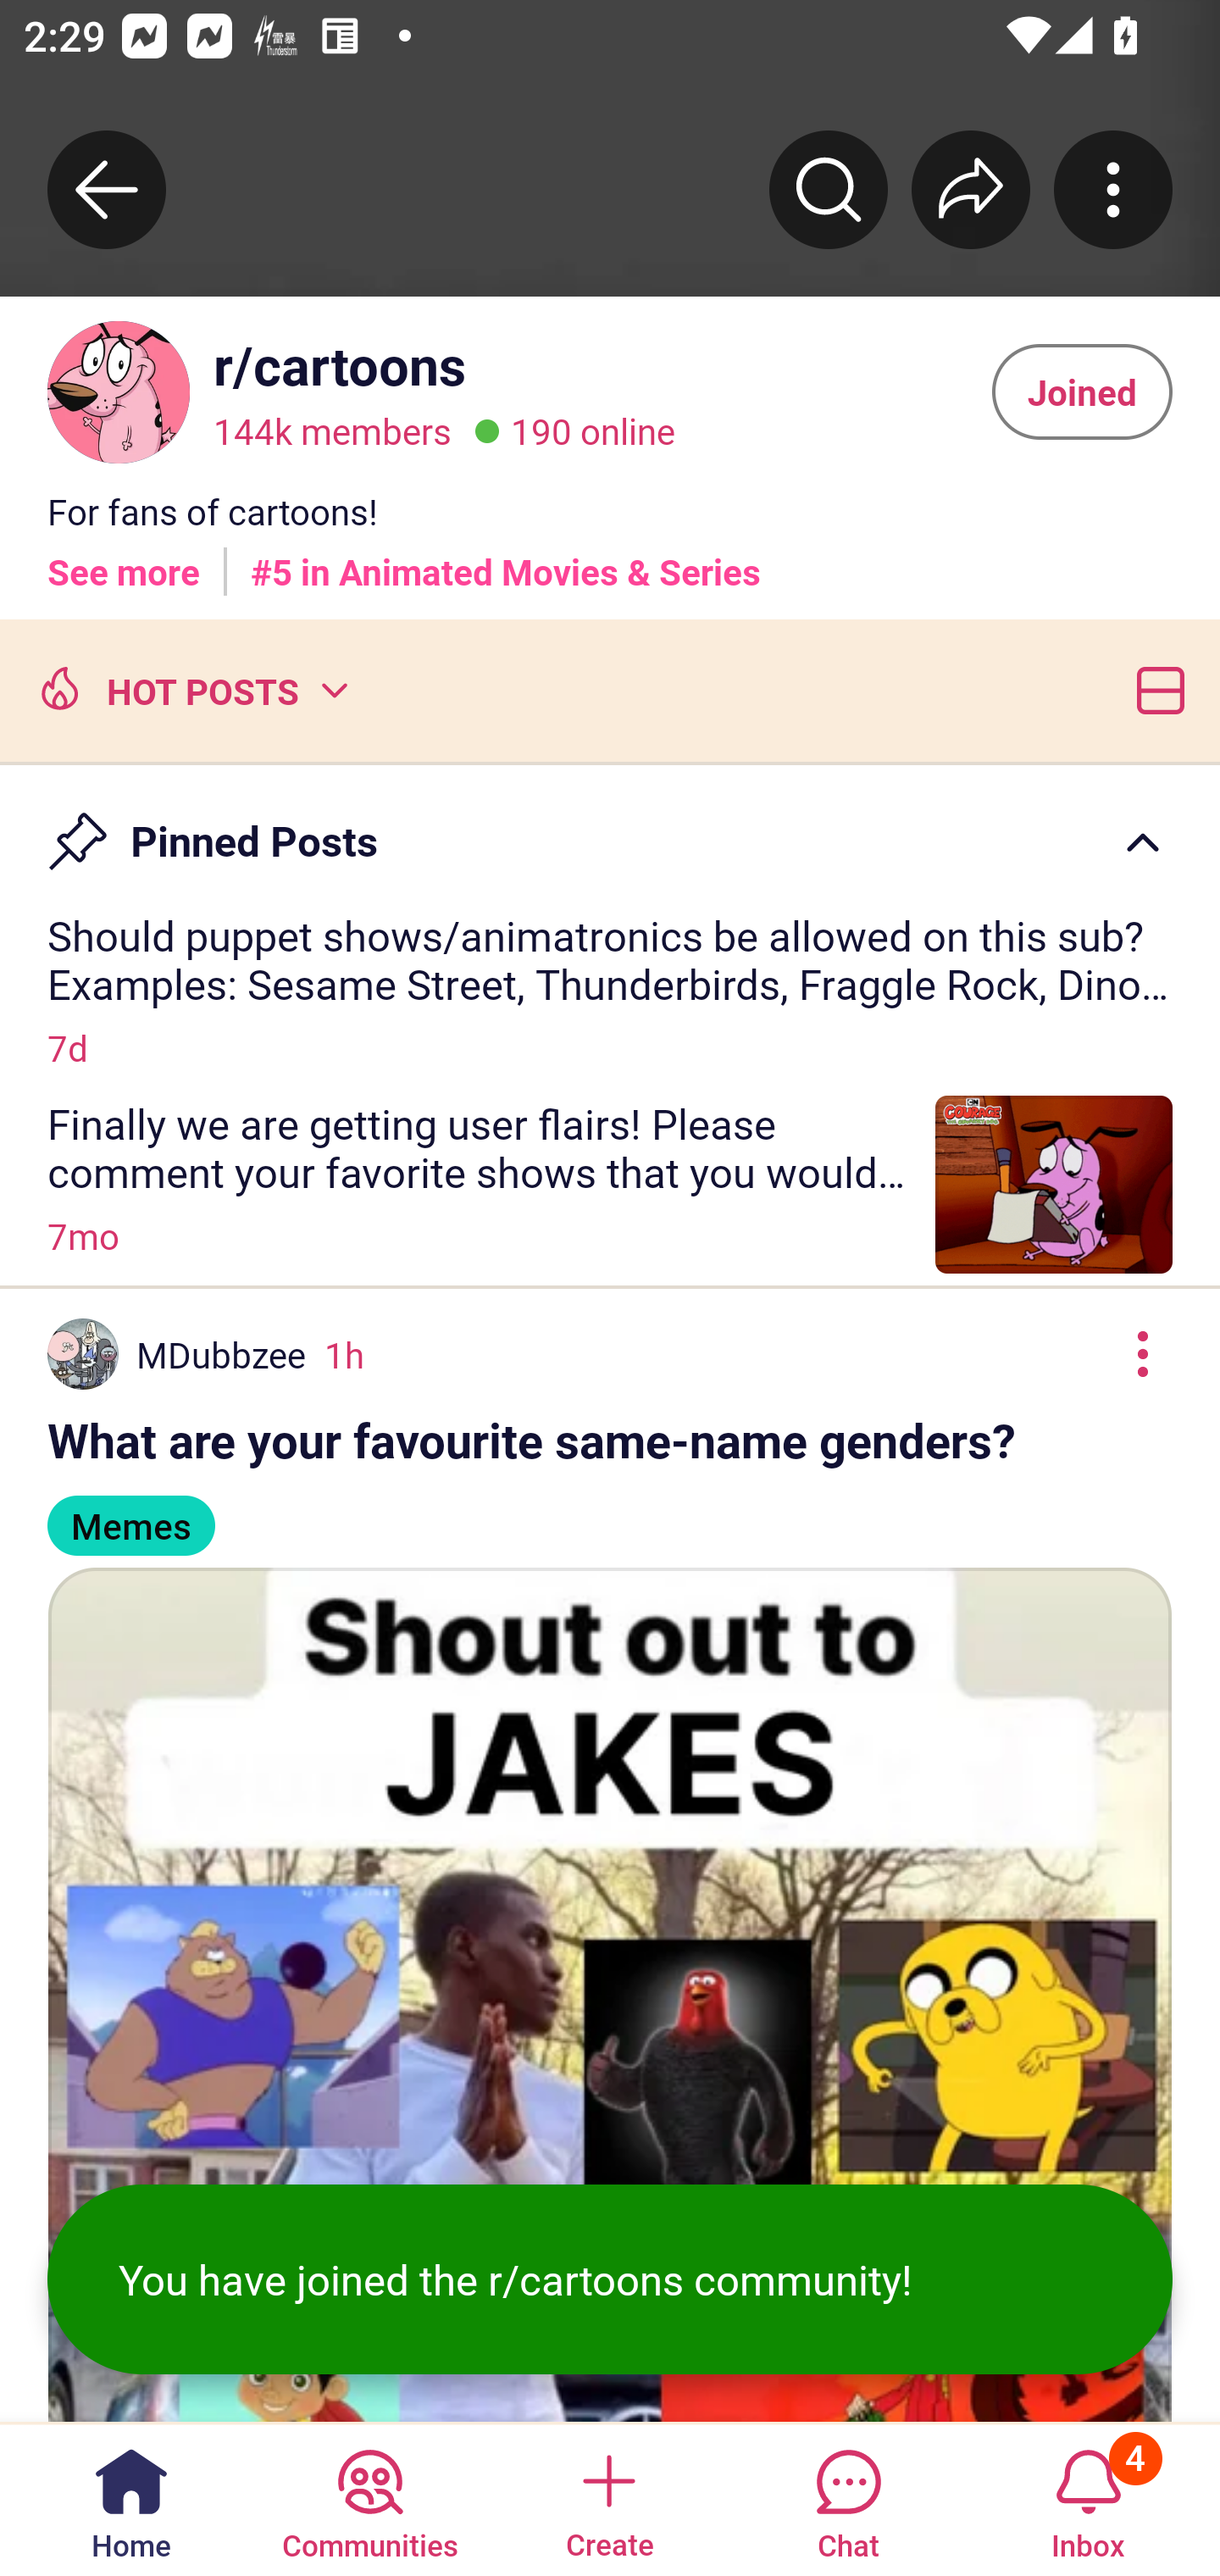  What do you see at coordinates (107, 189) in the screenshot?
I see `Back` at bounding box center [107, 189].